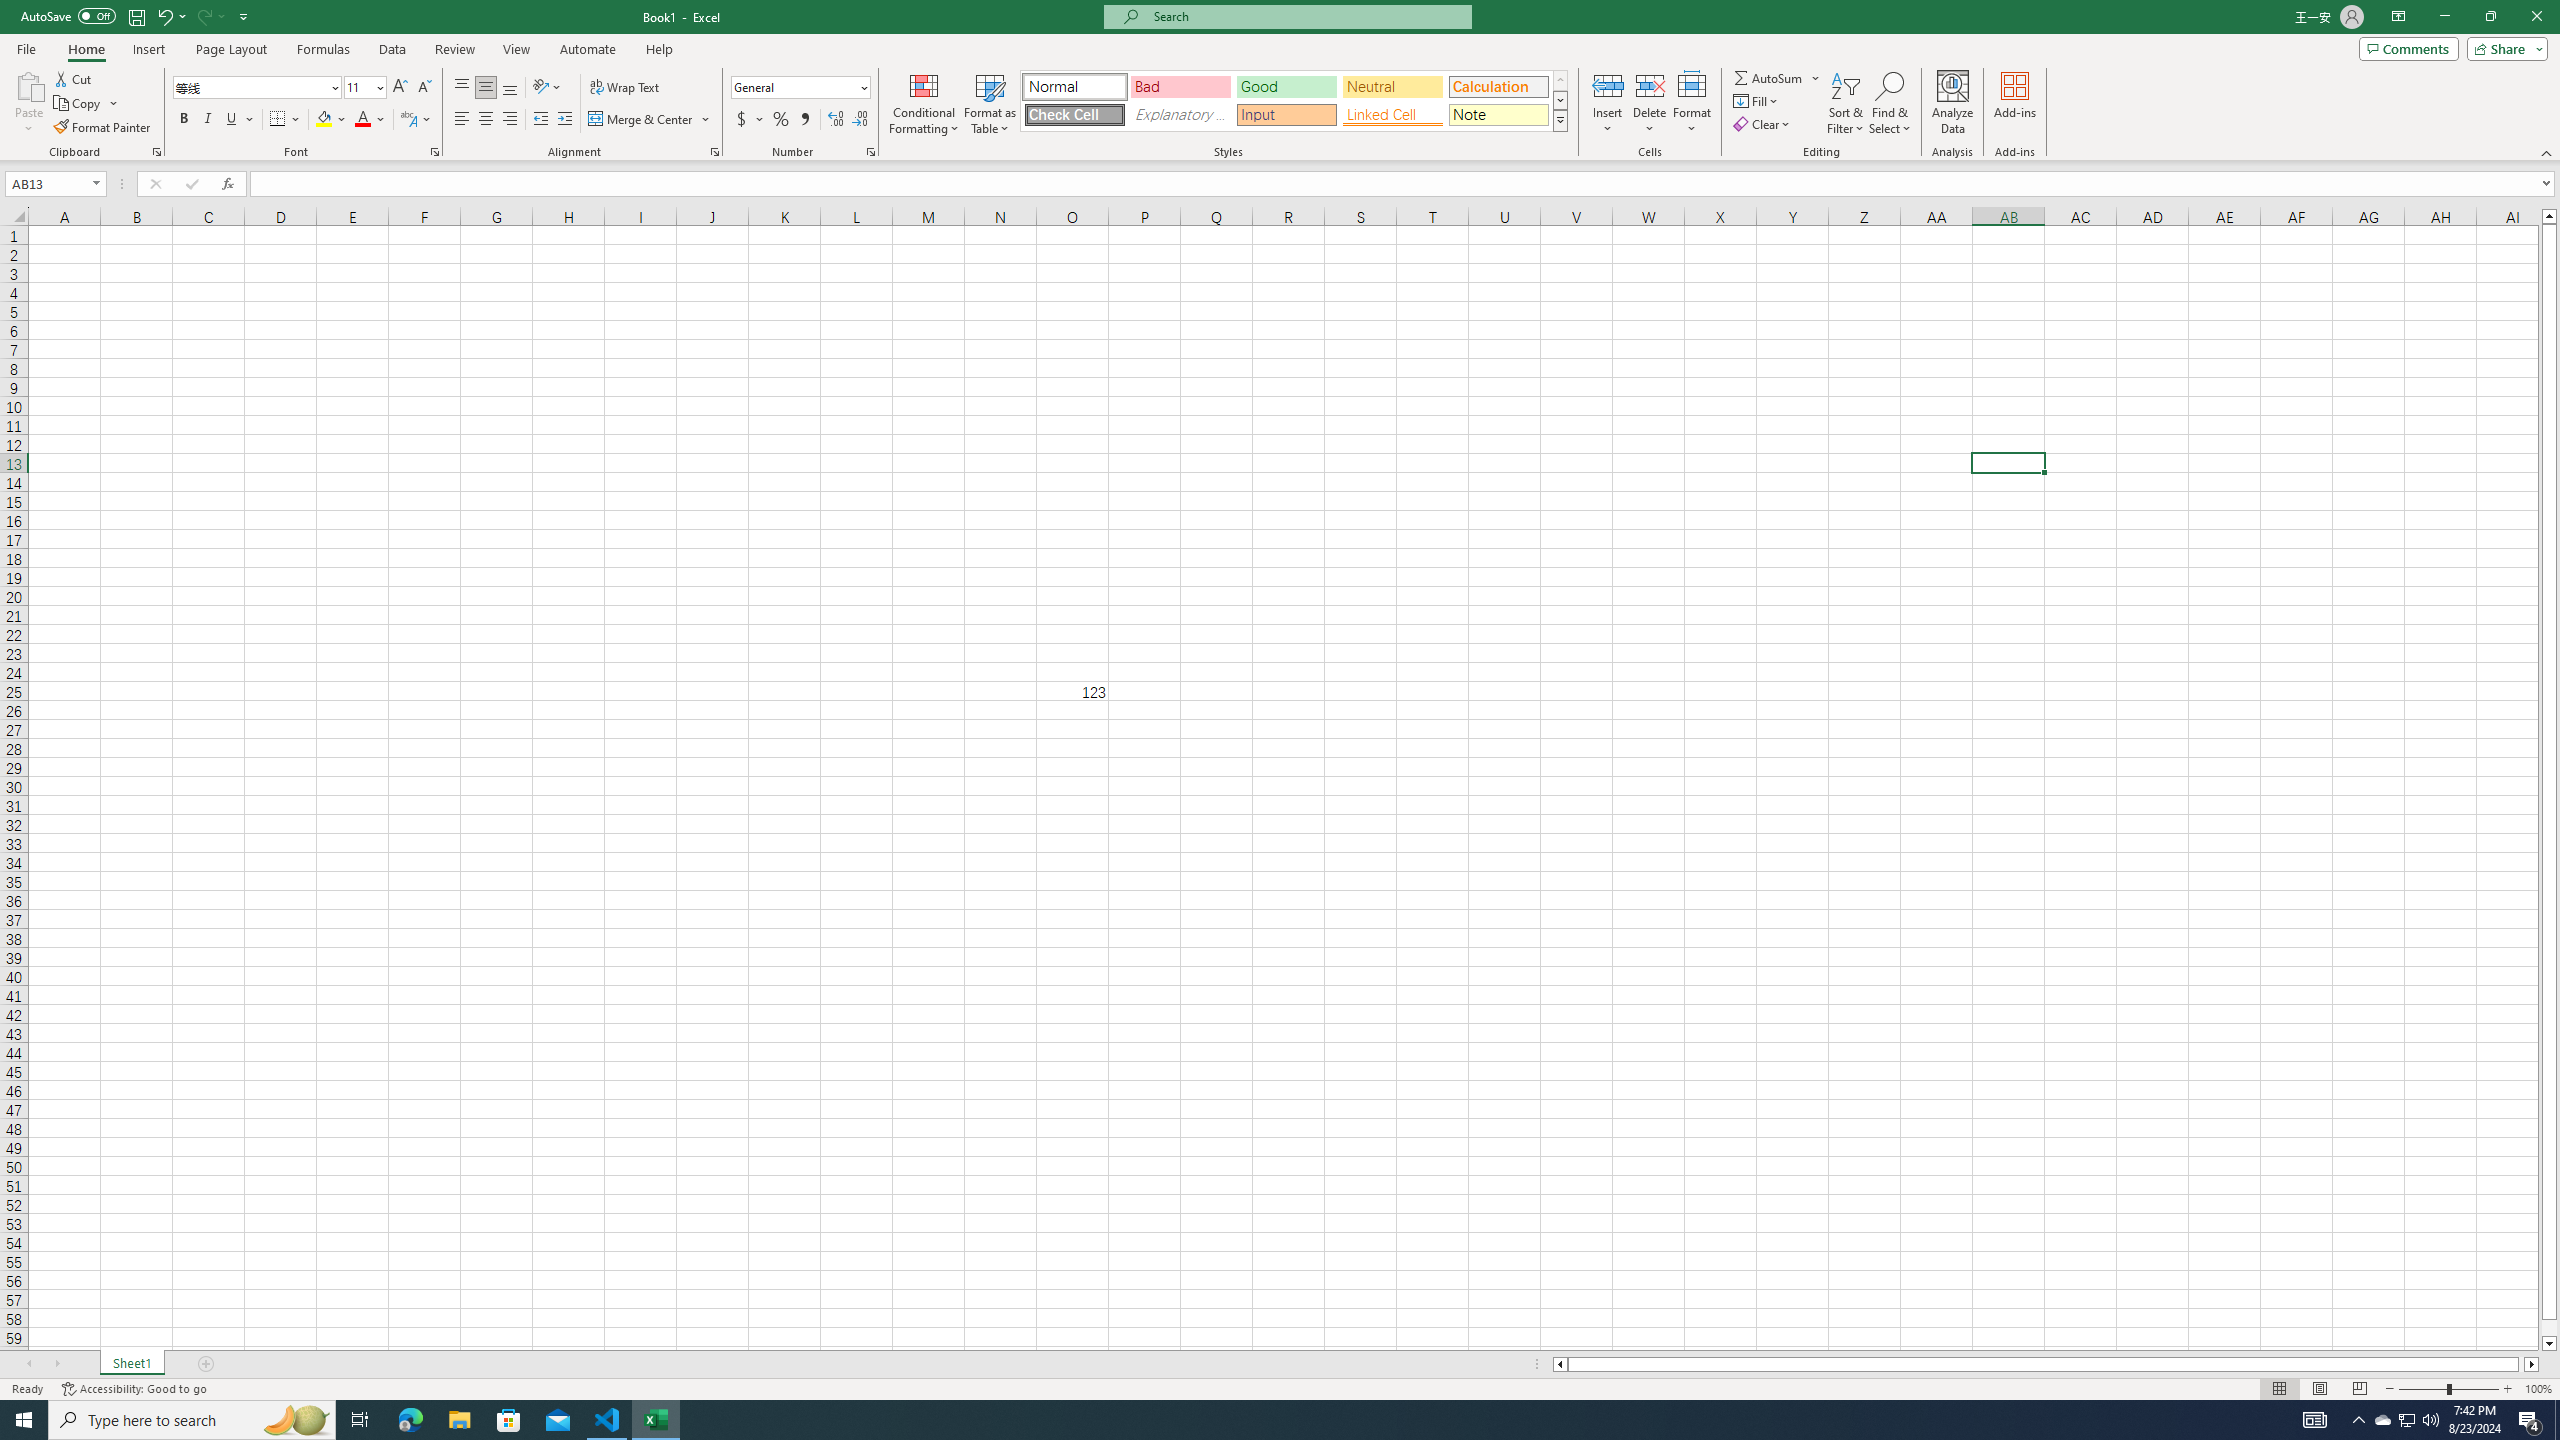  I want to click on Review, so click(454, 49).